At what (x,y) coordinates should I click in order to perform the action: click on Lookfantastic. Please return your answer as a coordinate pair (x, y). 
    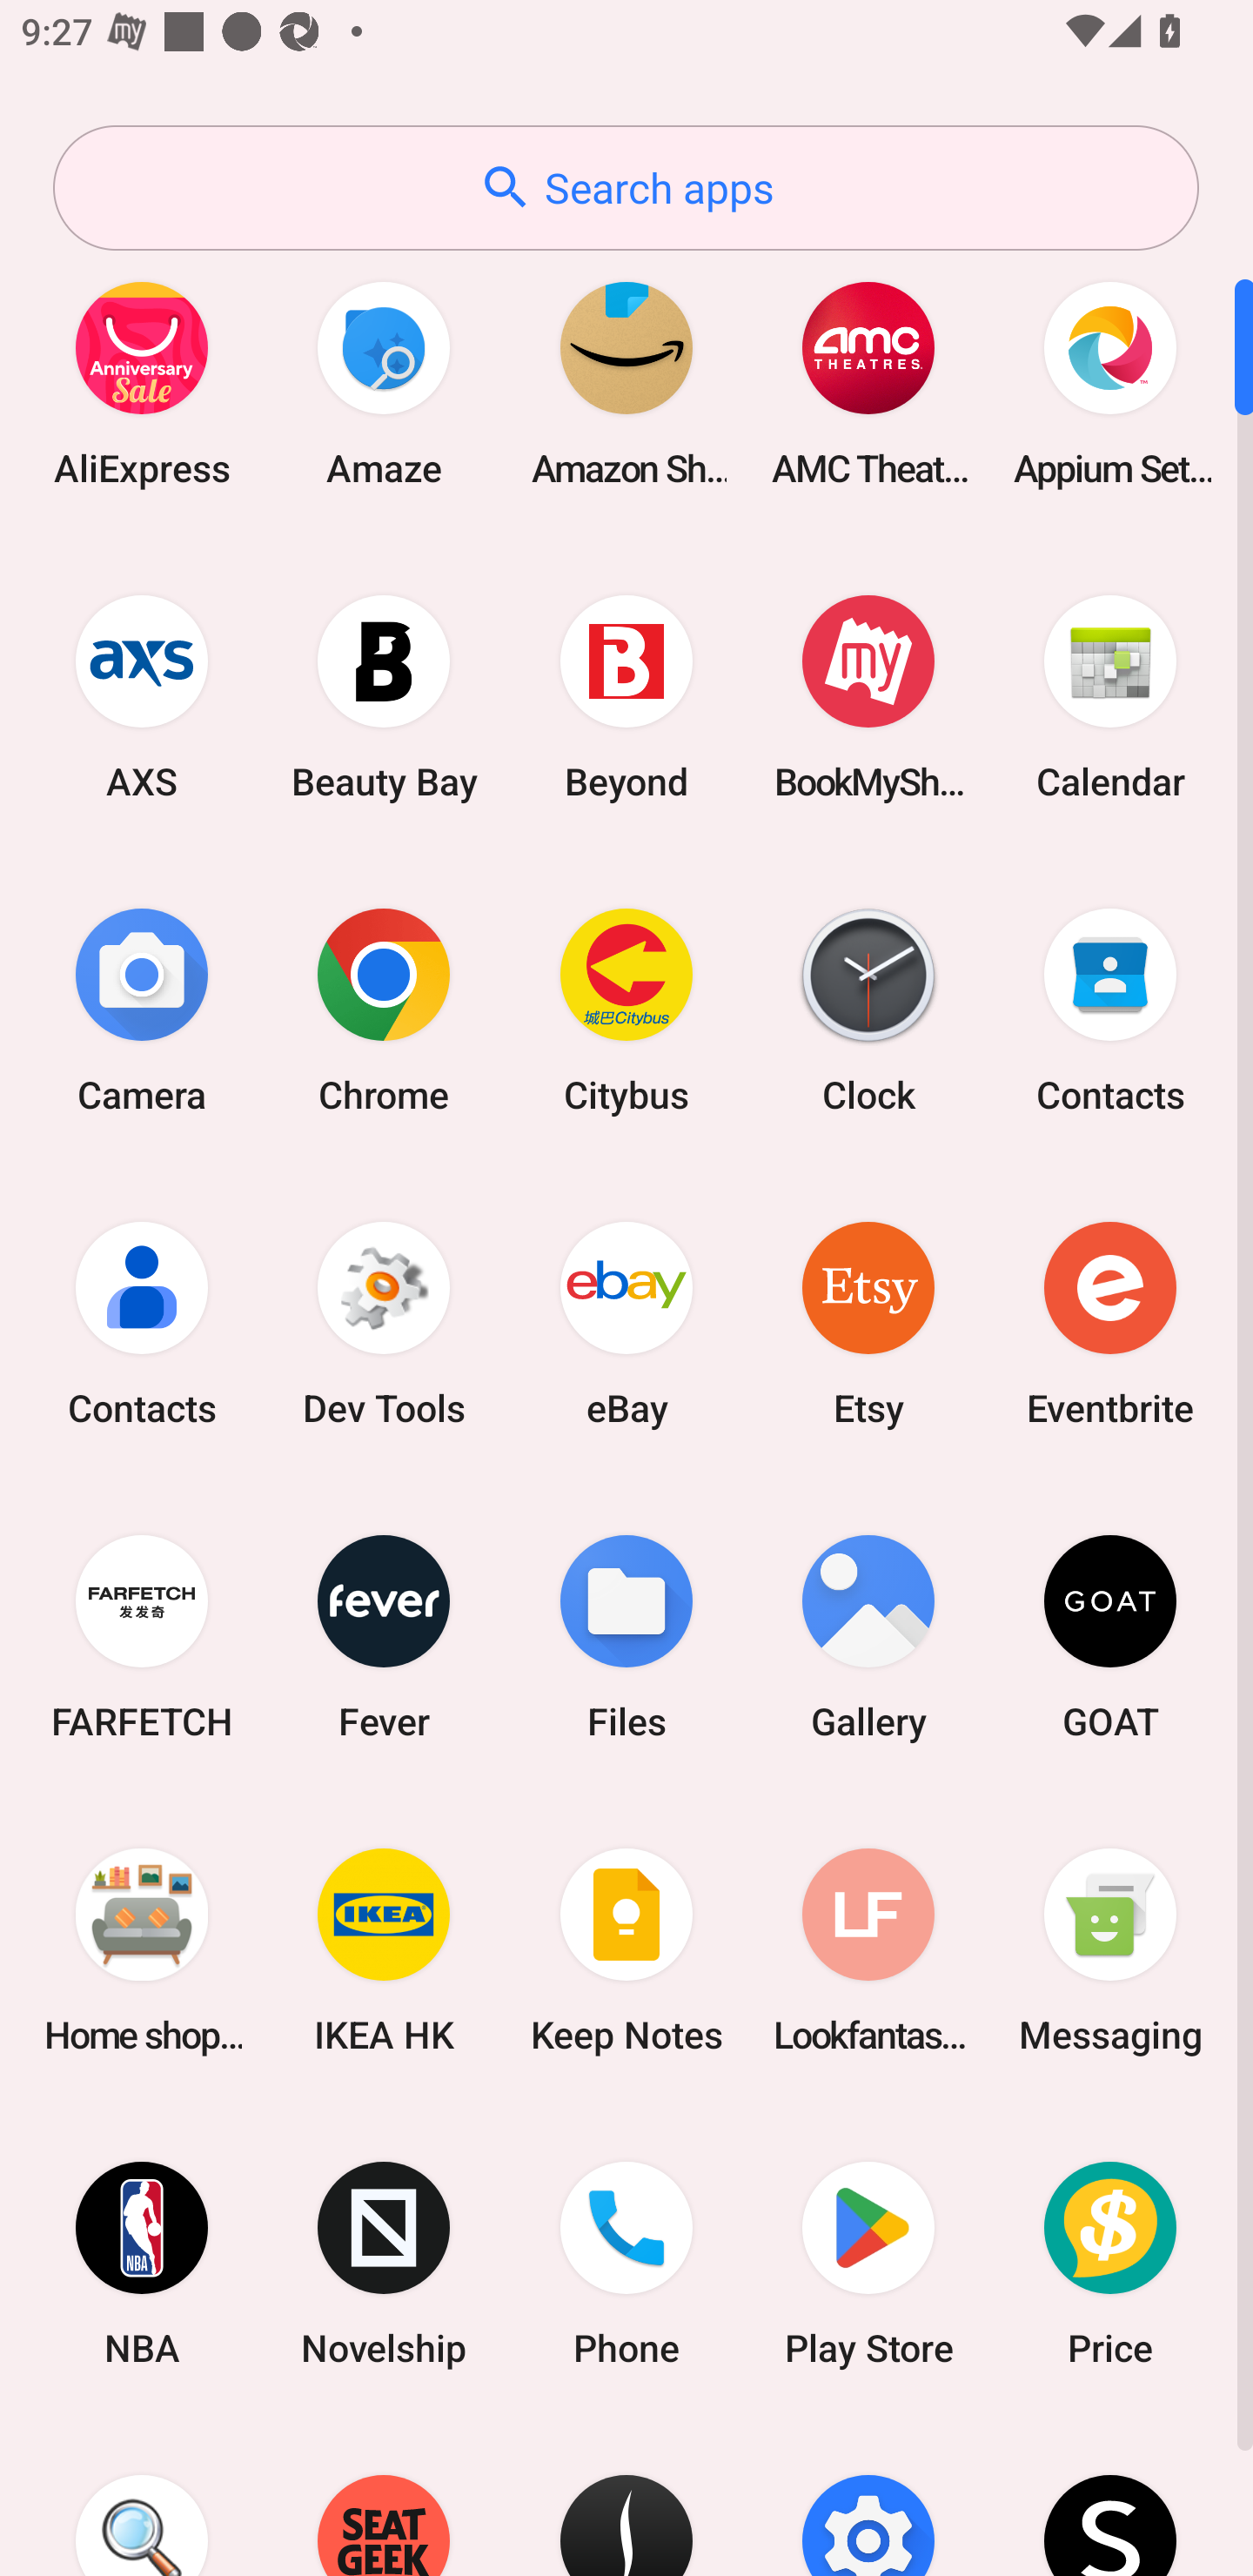
    Looking at the image, I should click on (868, 1949).